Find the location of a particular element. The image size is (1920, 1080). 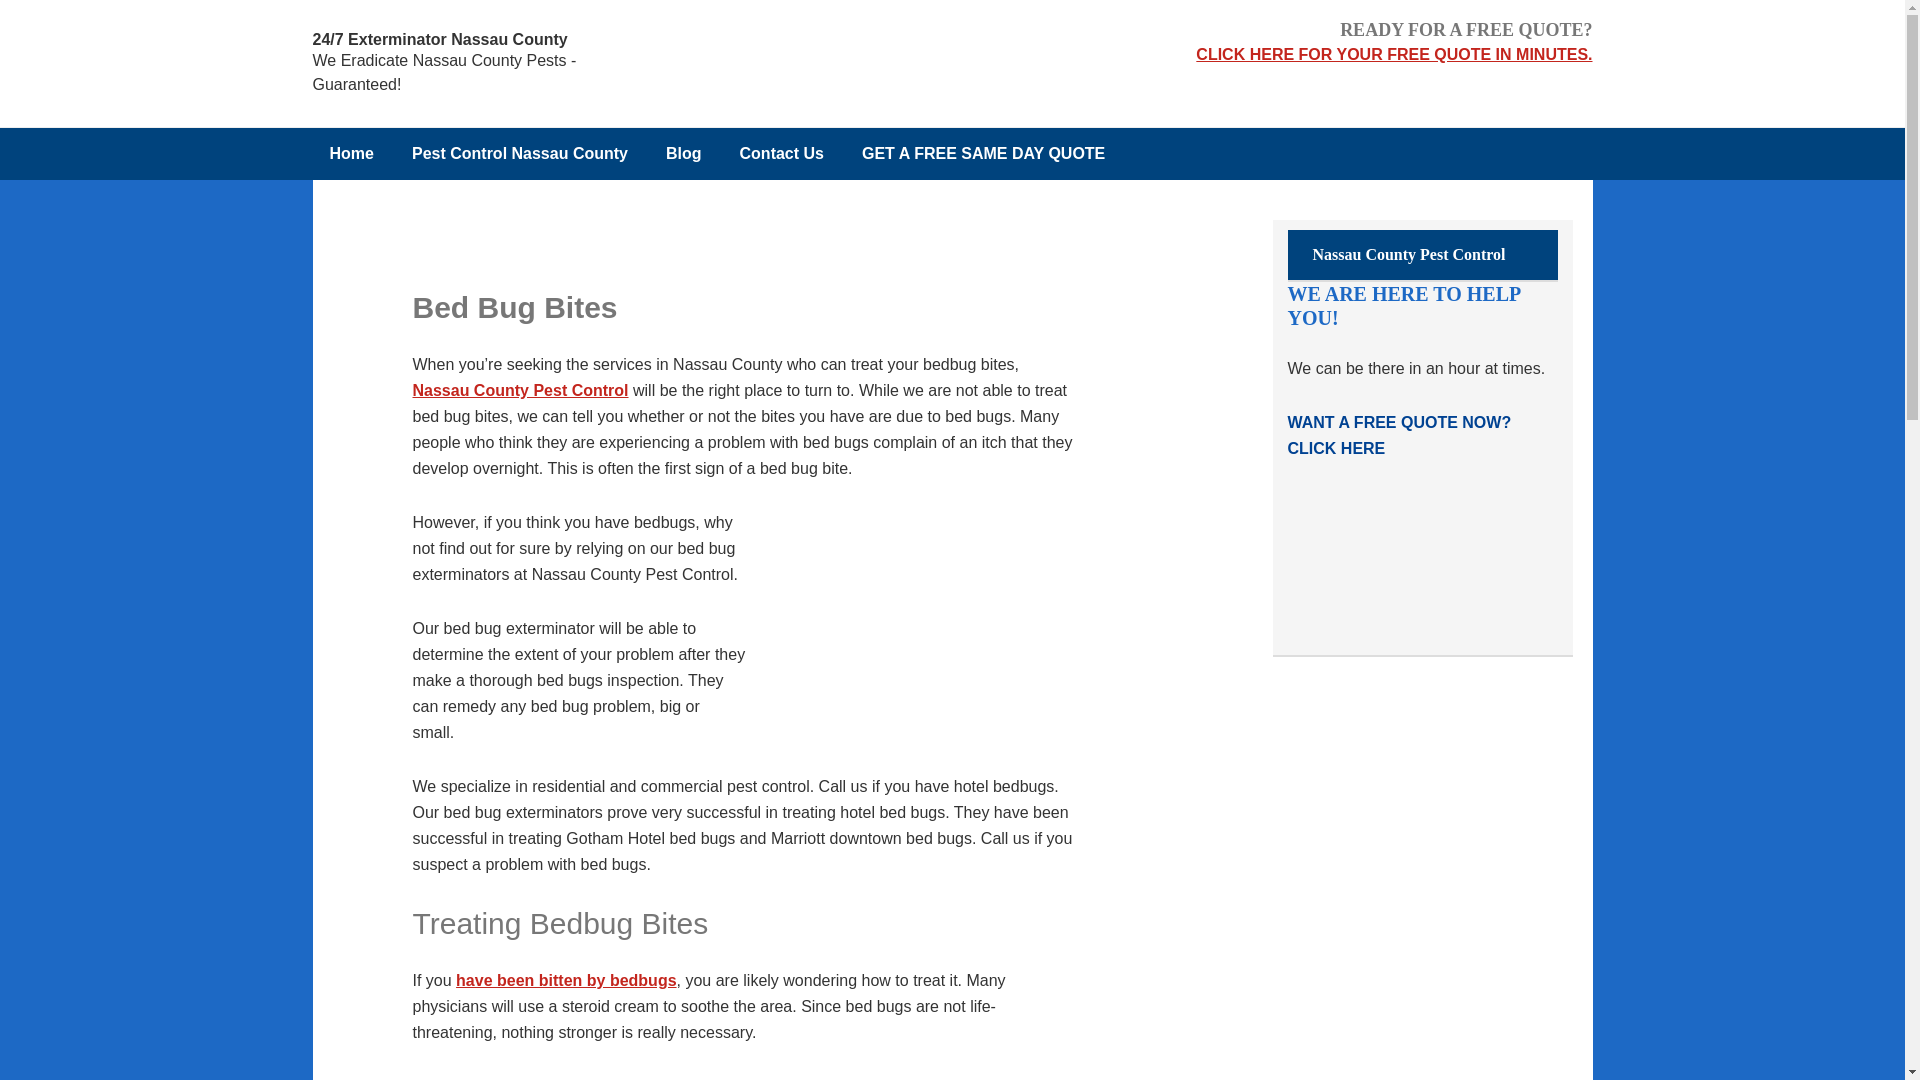

CLICK HERE FOR YOUR FREE QUOTE IN MINUTES. is located at coordinates (1394, 54).